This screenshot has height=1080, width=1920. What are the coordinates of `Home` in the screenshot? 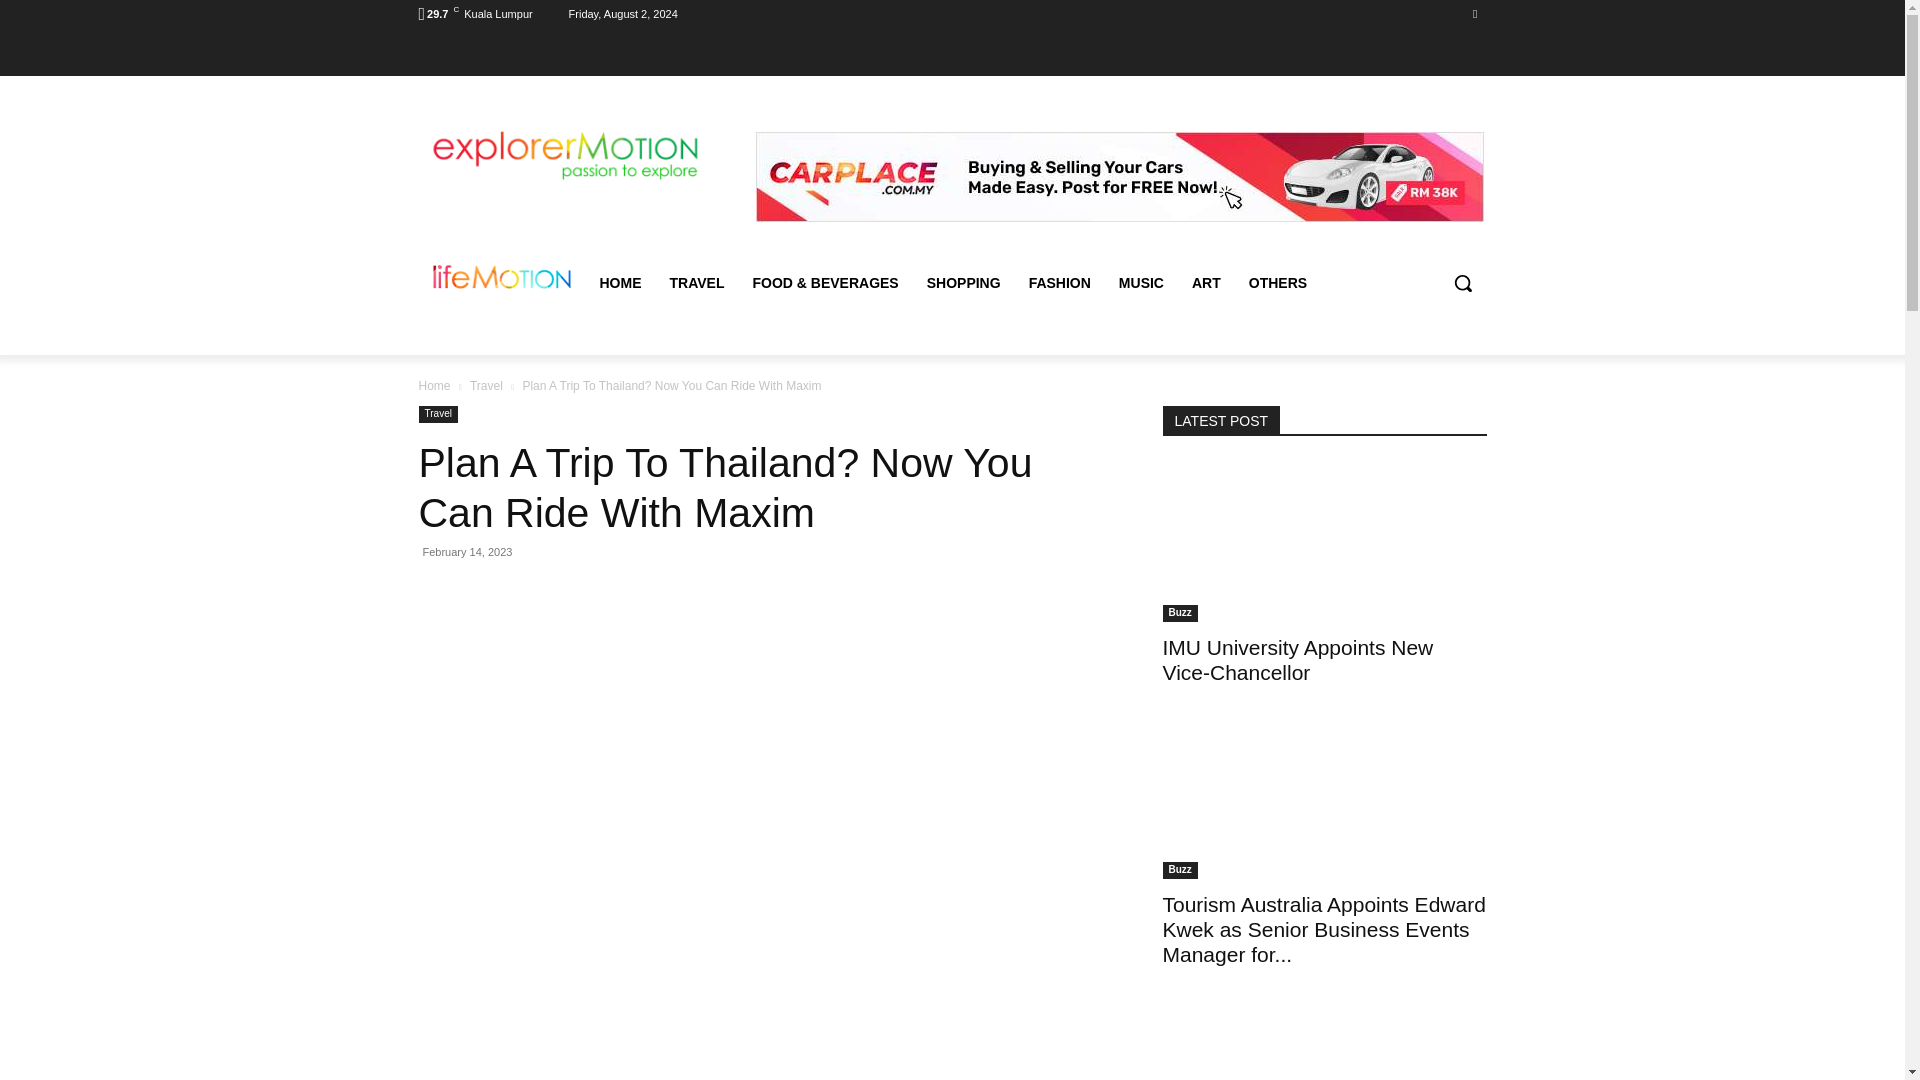 It's located at (434, 385).